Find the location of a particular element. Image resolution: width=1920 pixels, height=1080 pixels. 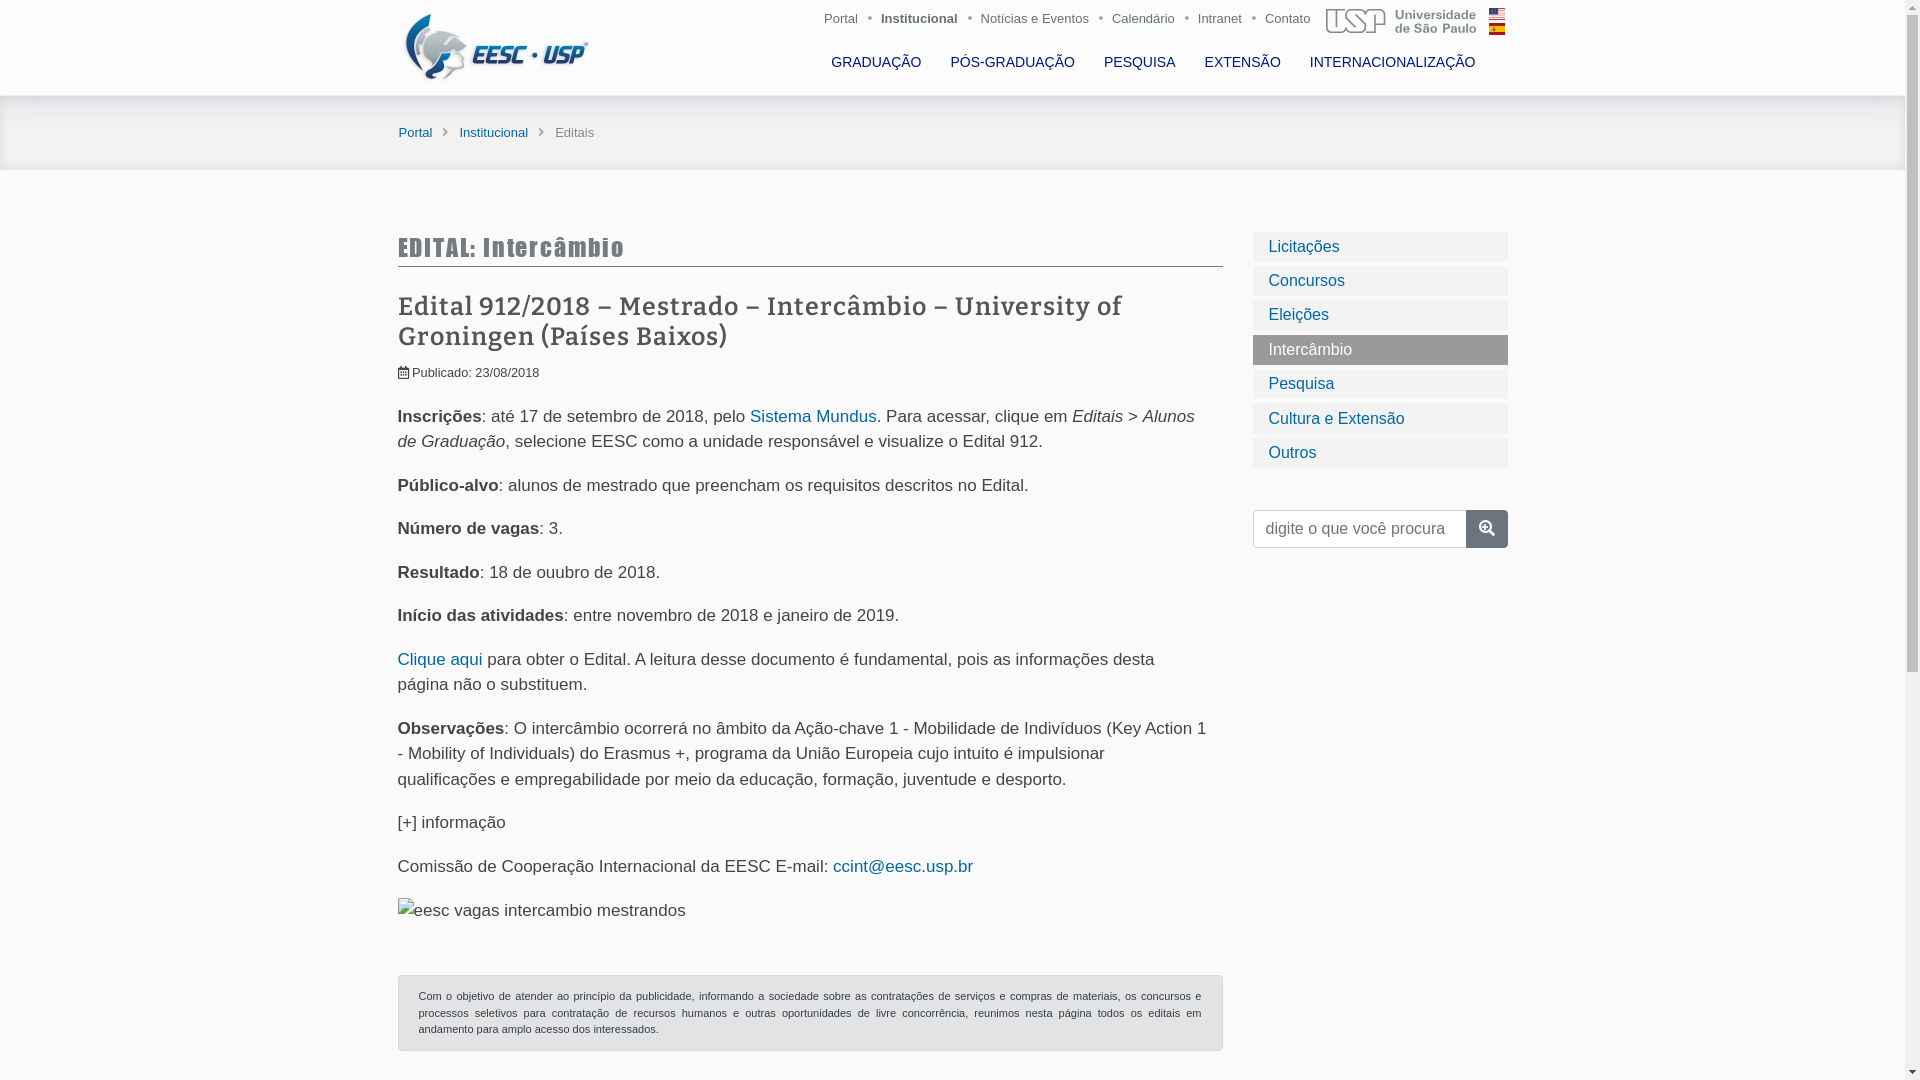

Portal is located at coordinates (415, 132).